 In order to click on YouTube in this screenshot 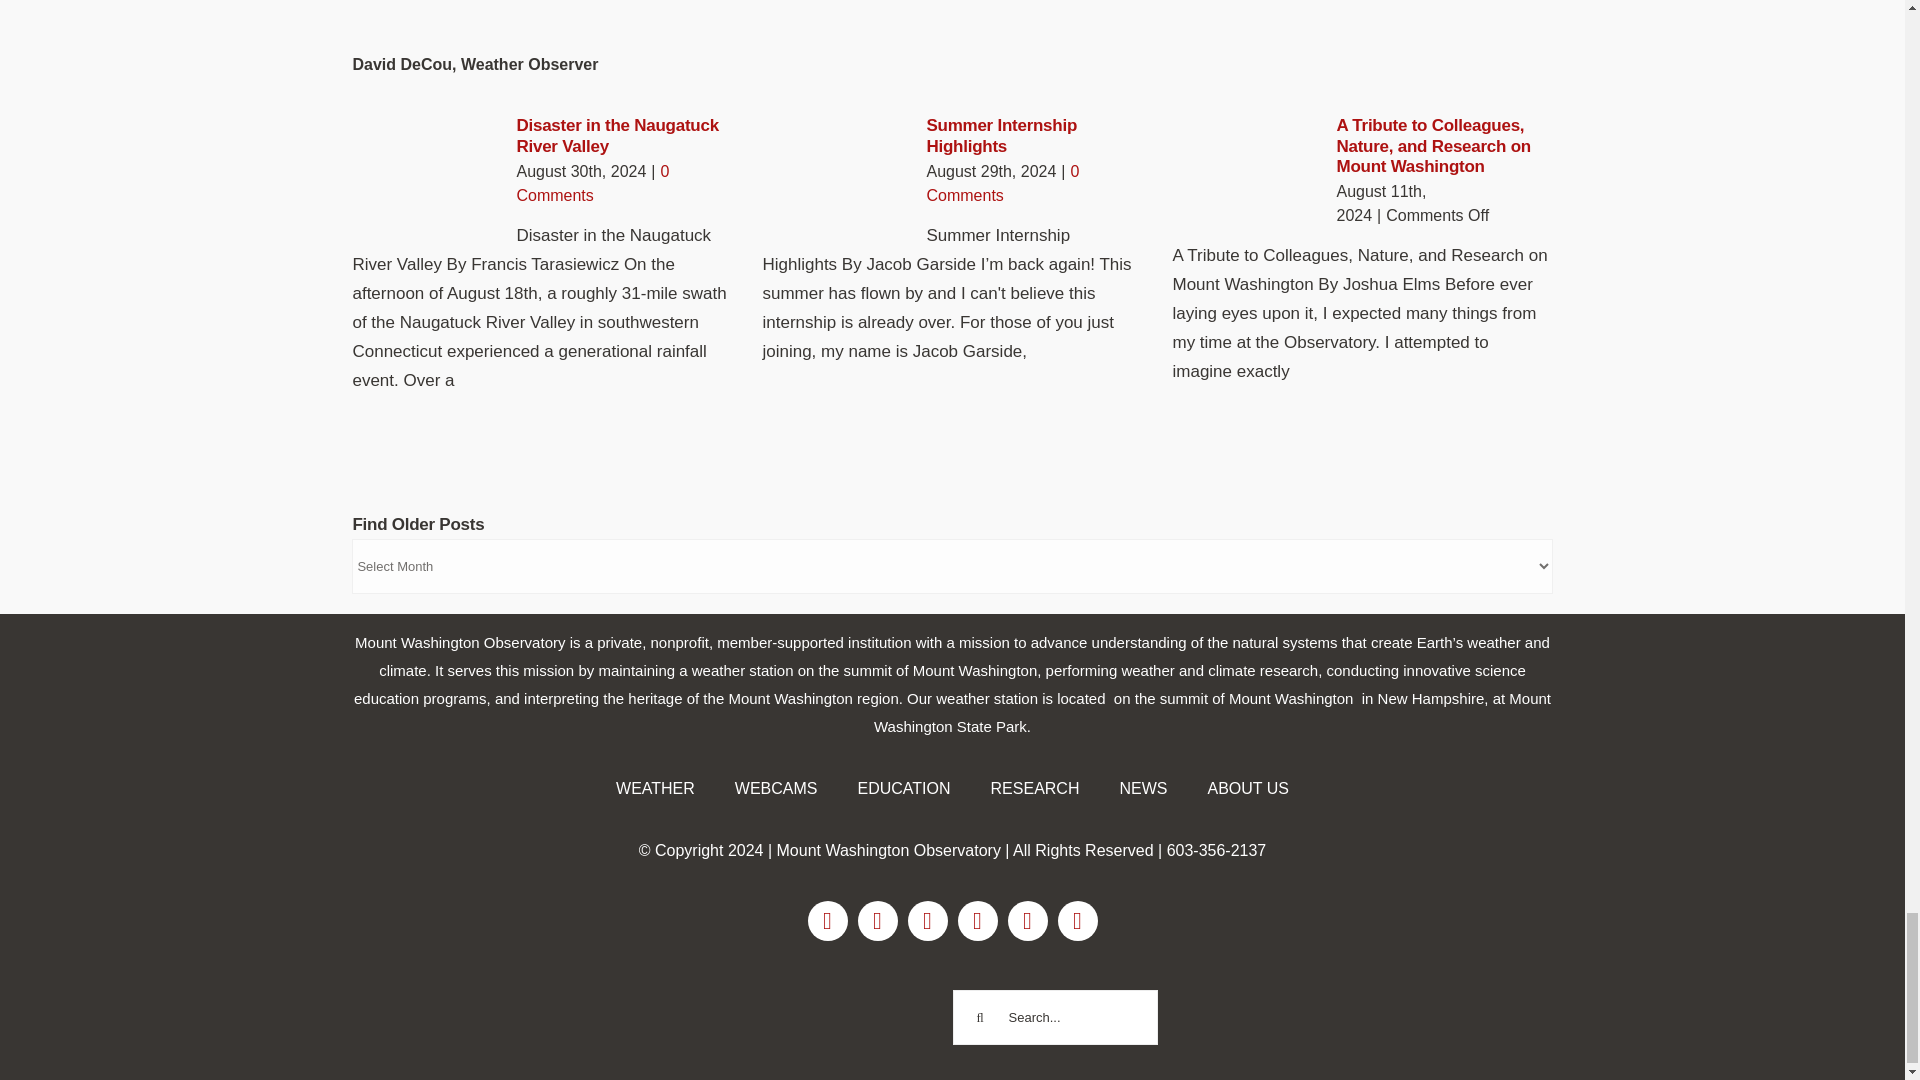, I will do `click(978, 920)`.